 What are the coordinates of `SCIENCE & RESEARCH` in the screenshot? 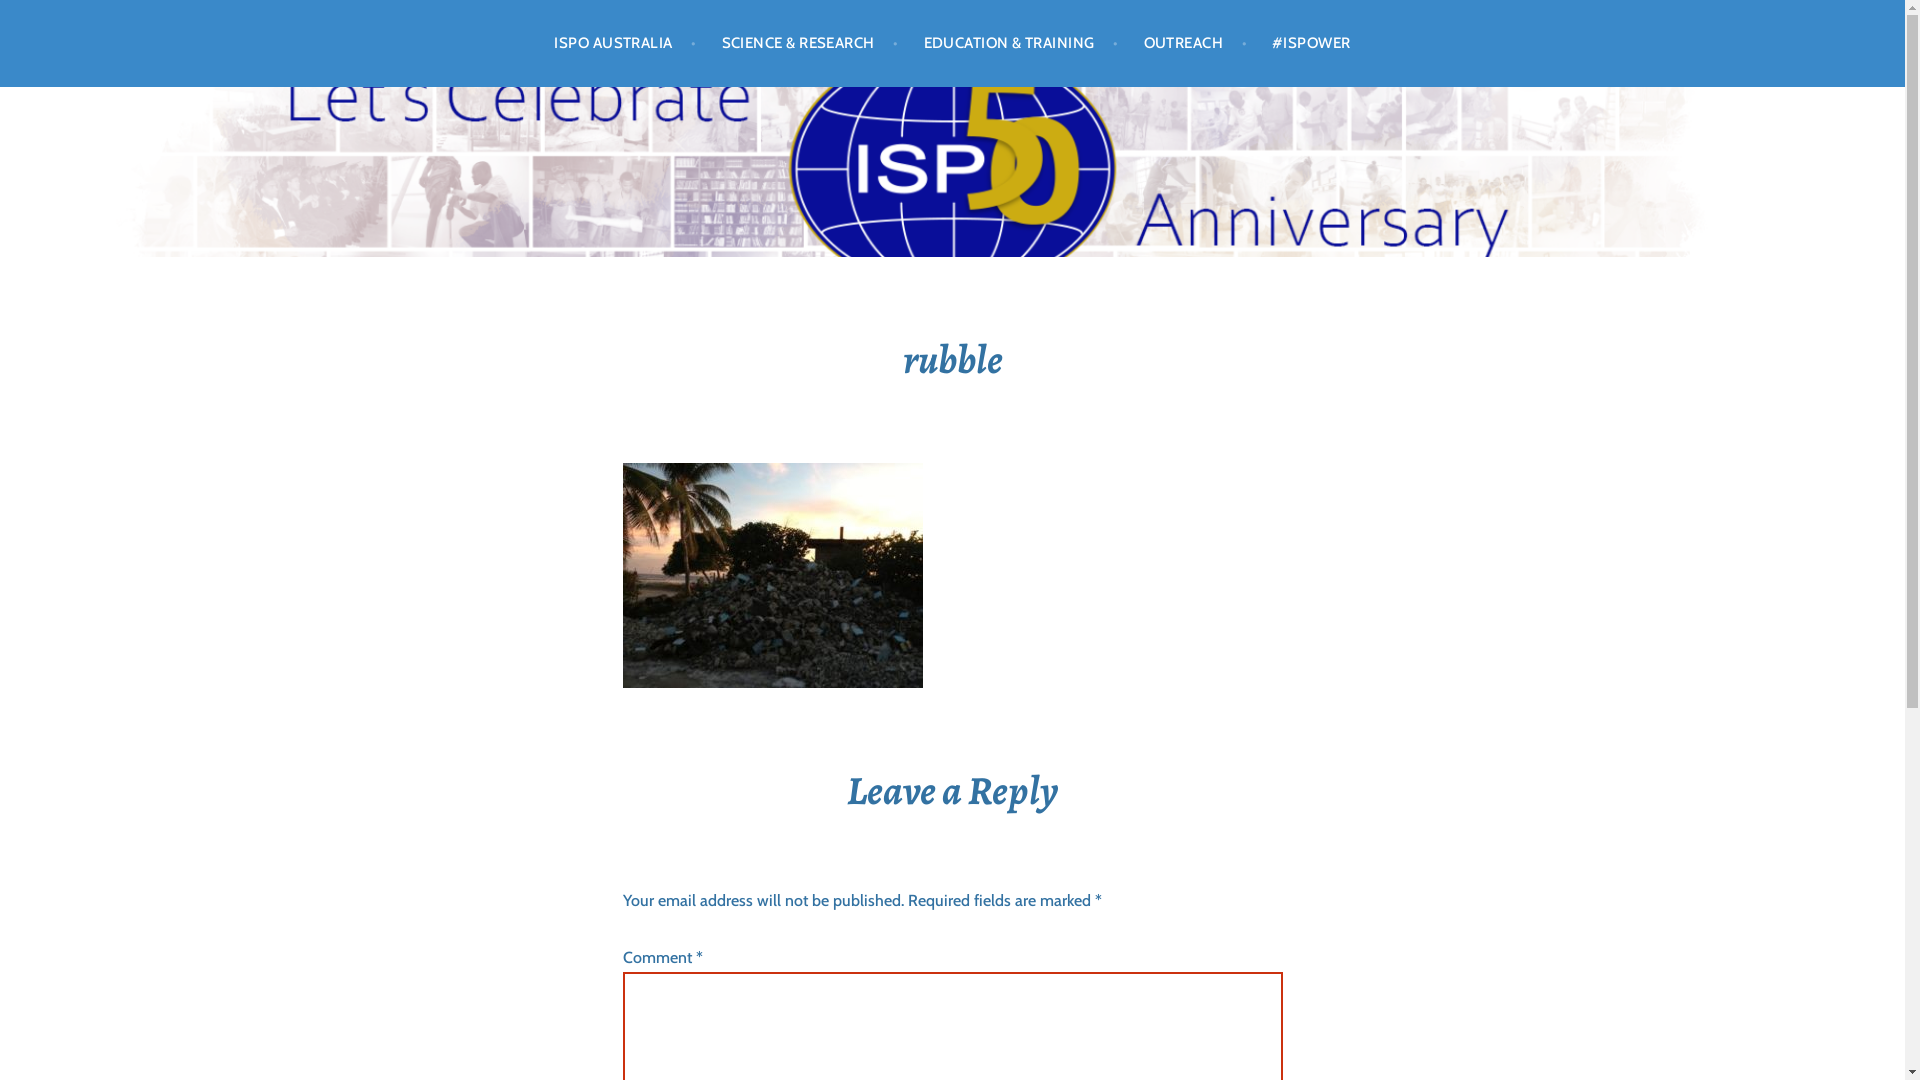 It's located at (810, 44).